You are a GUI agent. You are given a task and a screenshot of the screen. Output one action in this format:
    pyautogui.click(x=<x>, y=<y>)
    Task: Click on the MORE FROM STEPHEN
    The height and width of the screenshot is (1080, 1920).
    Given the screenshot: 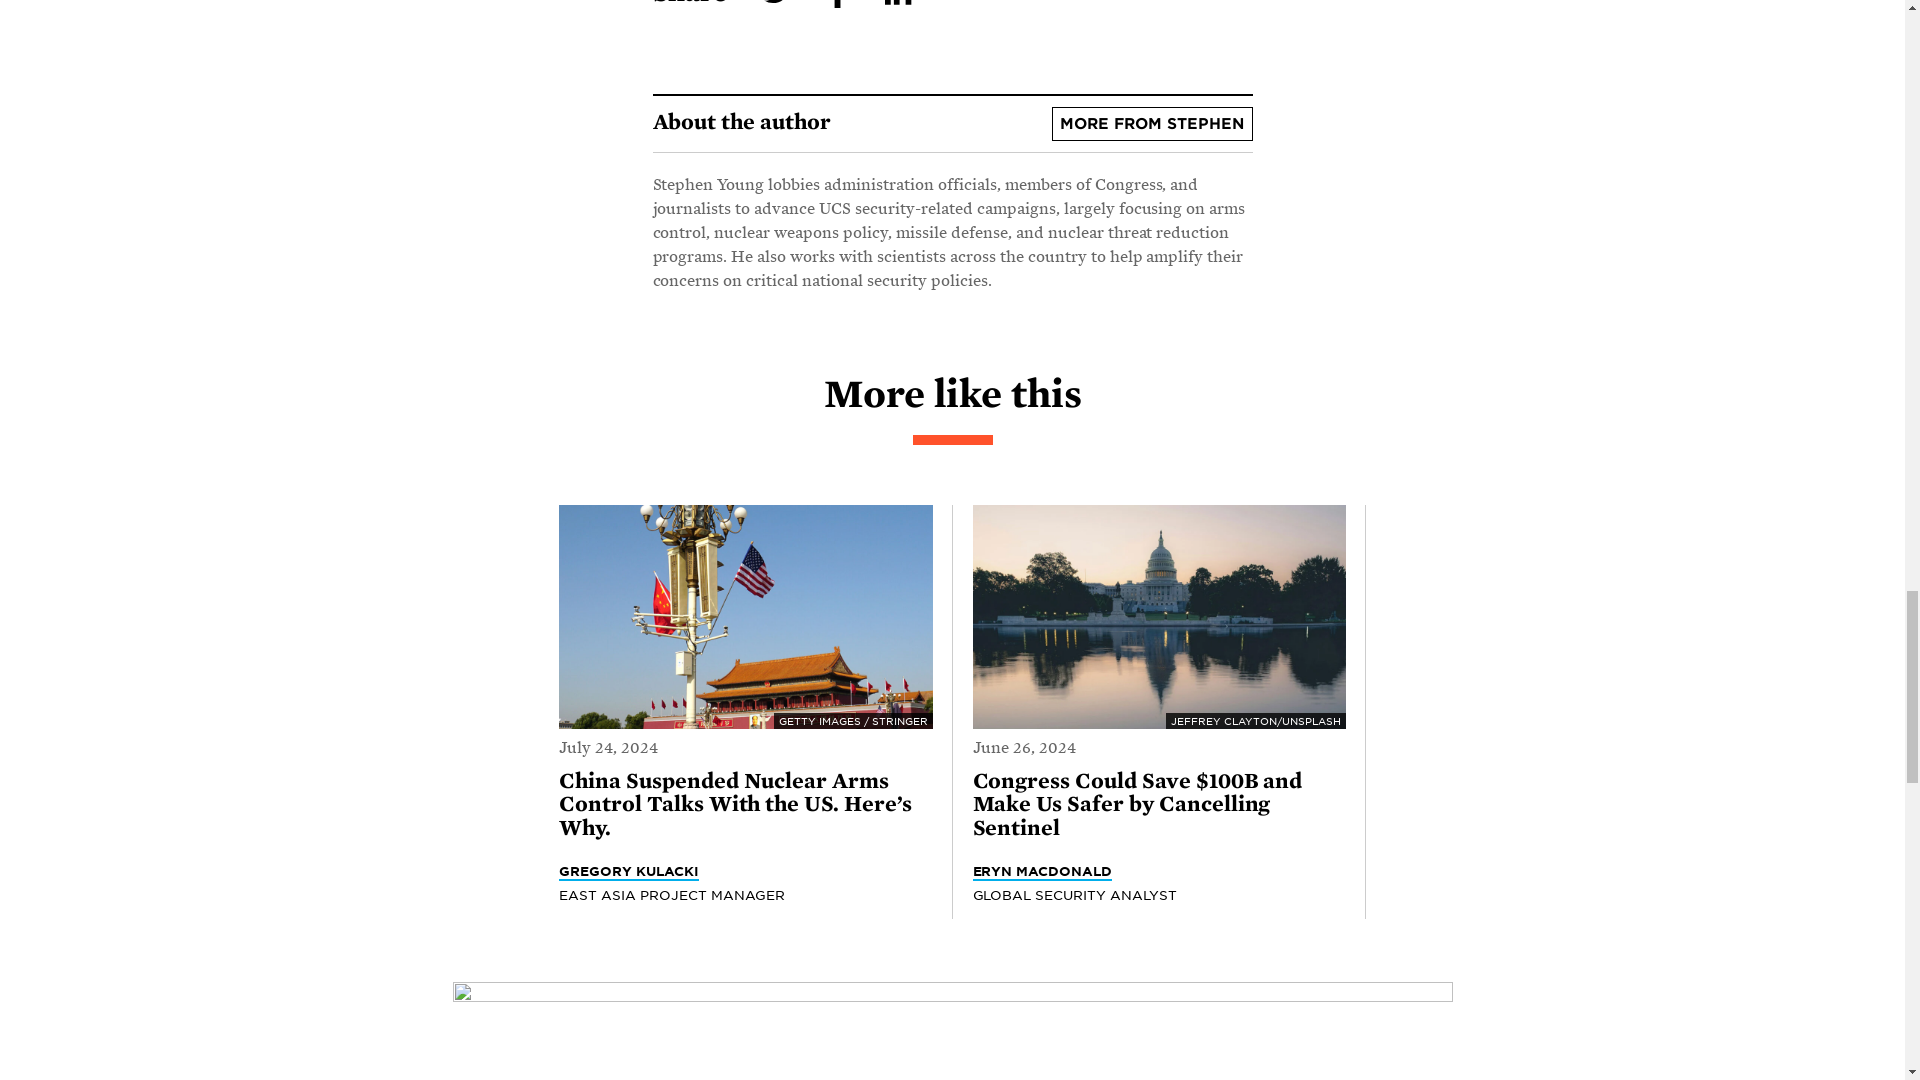 What is the action you would take?
    pyautogui.click(x=1152, y=124)
    